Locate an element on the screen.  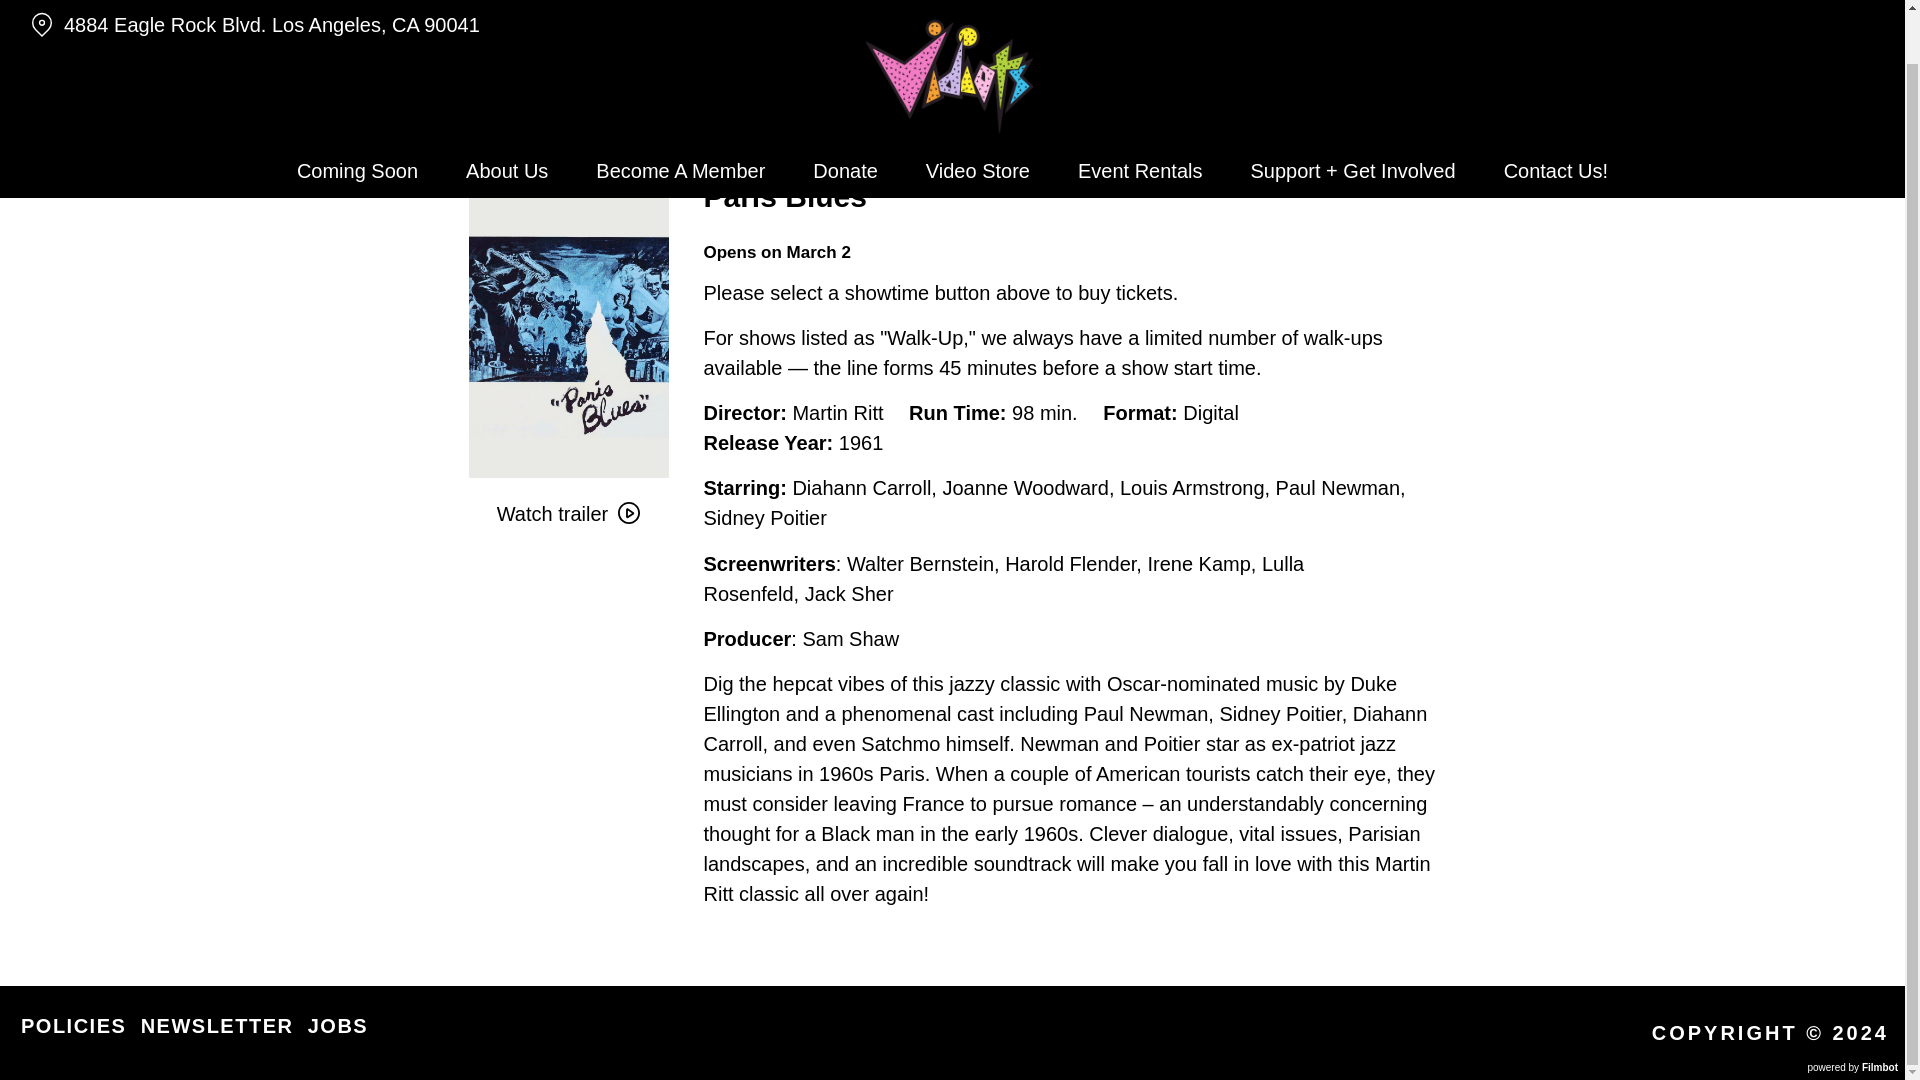
About Us is located at coordinates (506, 117).